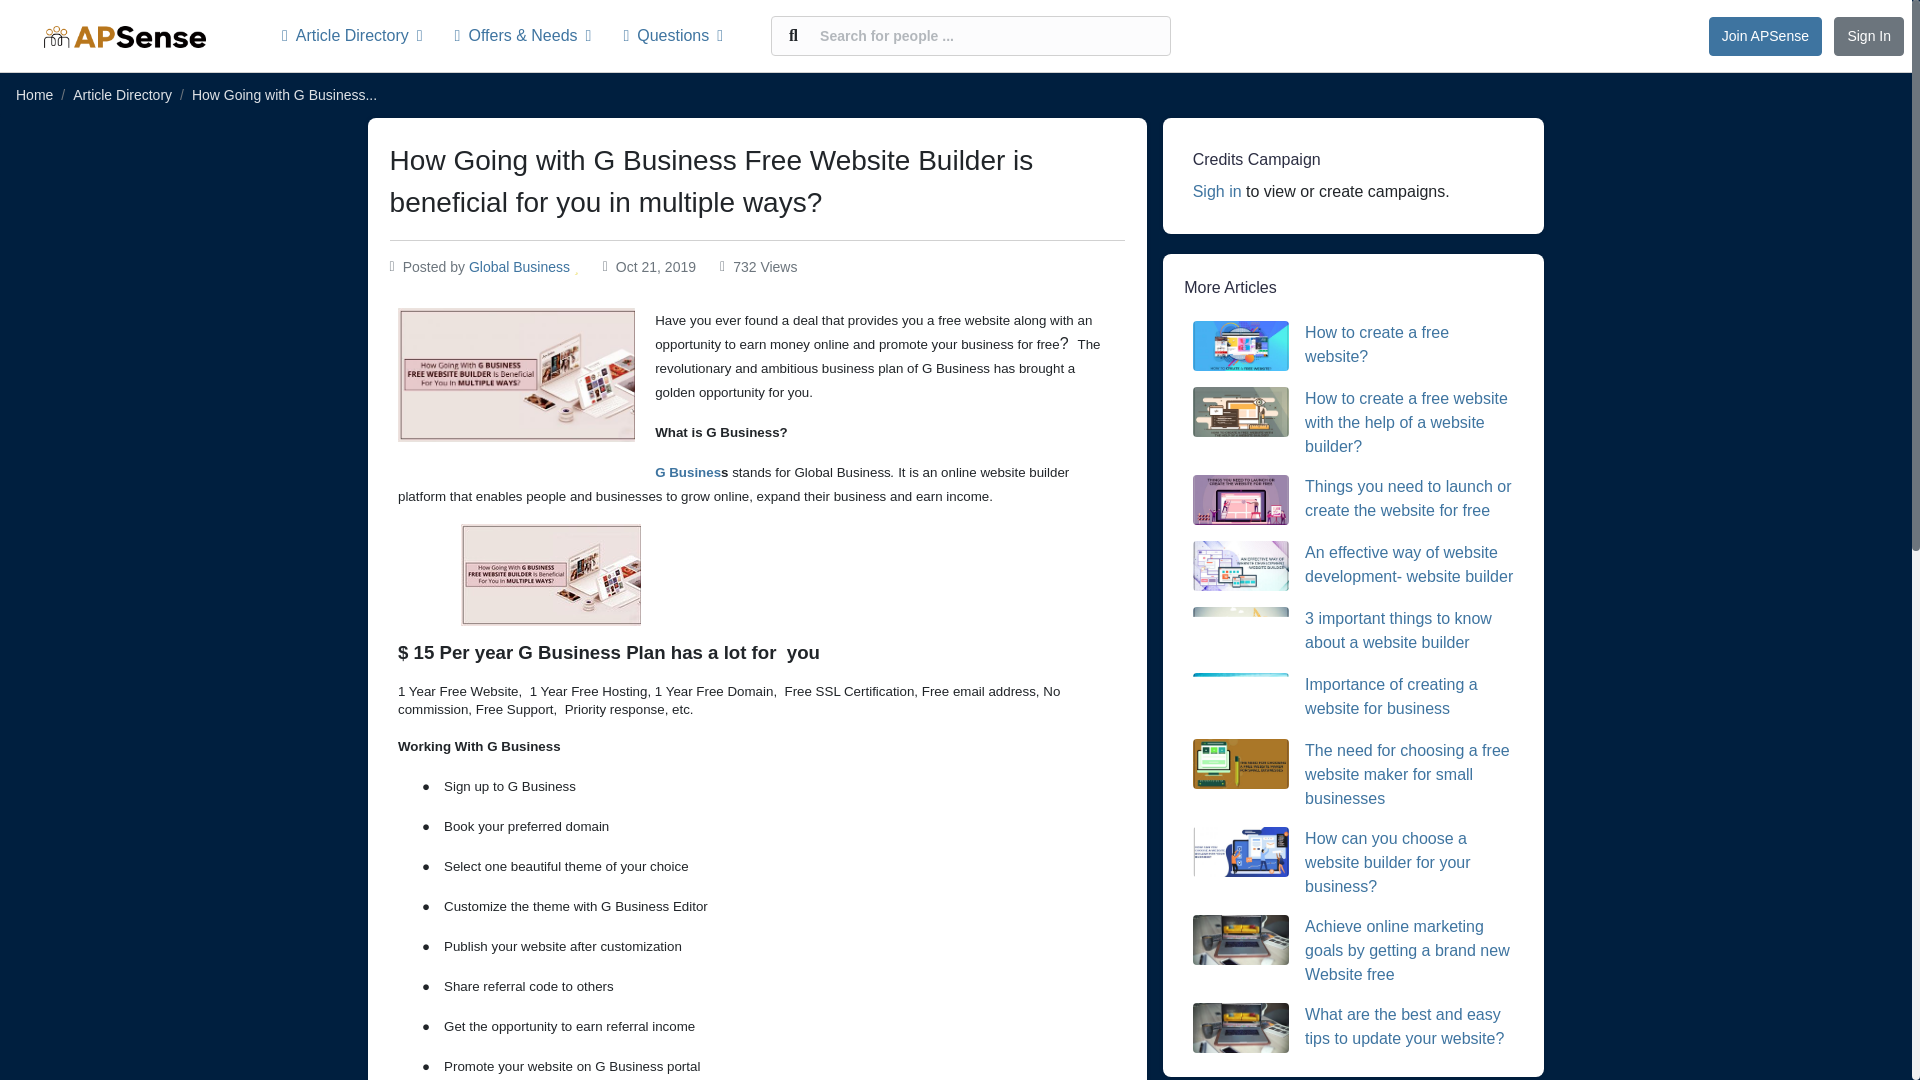  Describe the element at coordinates (519, 267) in the screenshot. I see `Global Business` at that location.